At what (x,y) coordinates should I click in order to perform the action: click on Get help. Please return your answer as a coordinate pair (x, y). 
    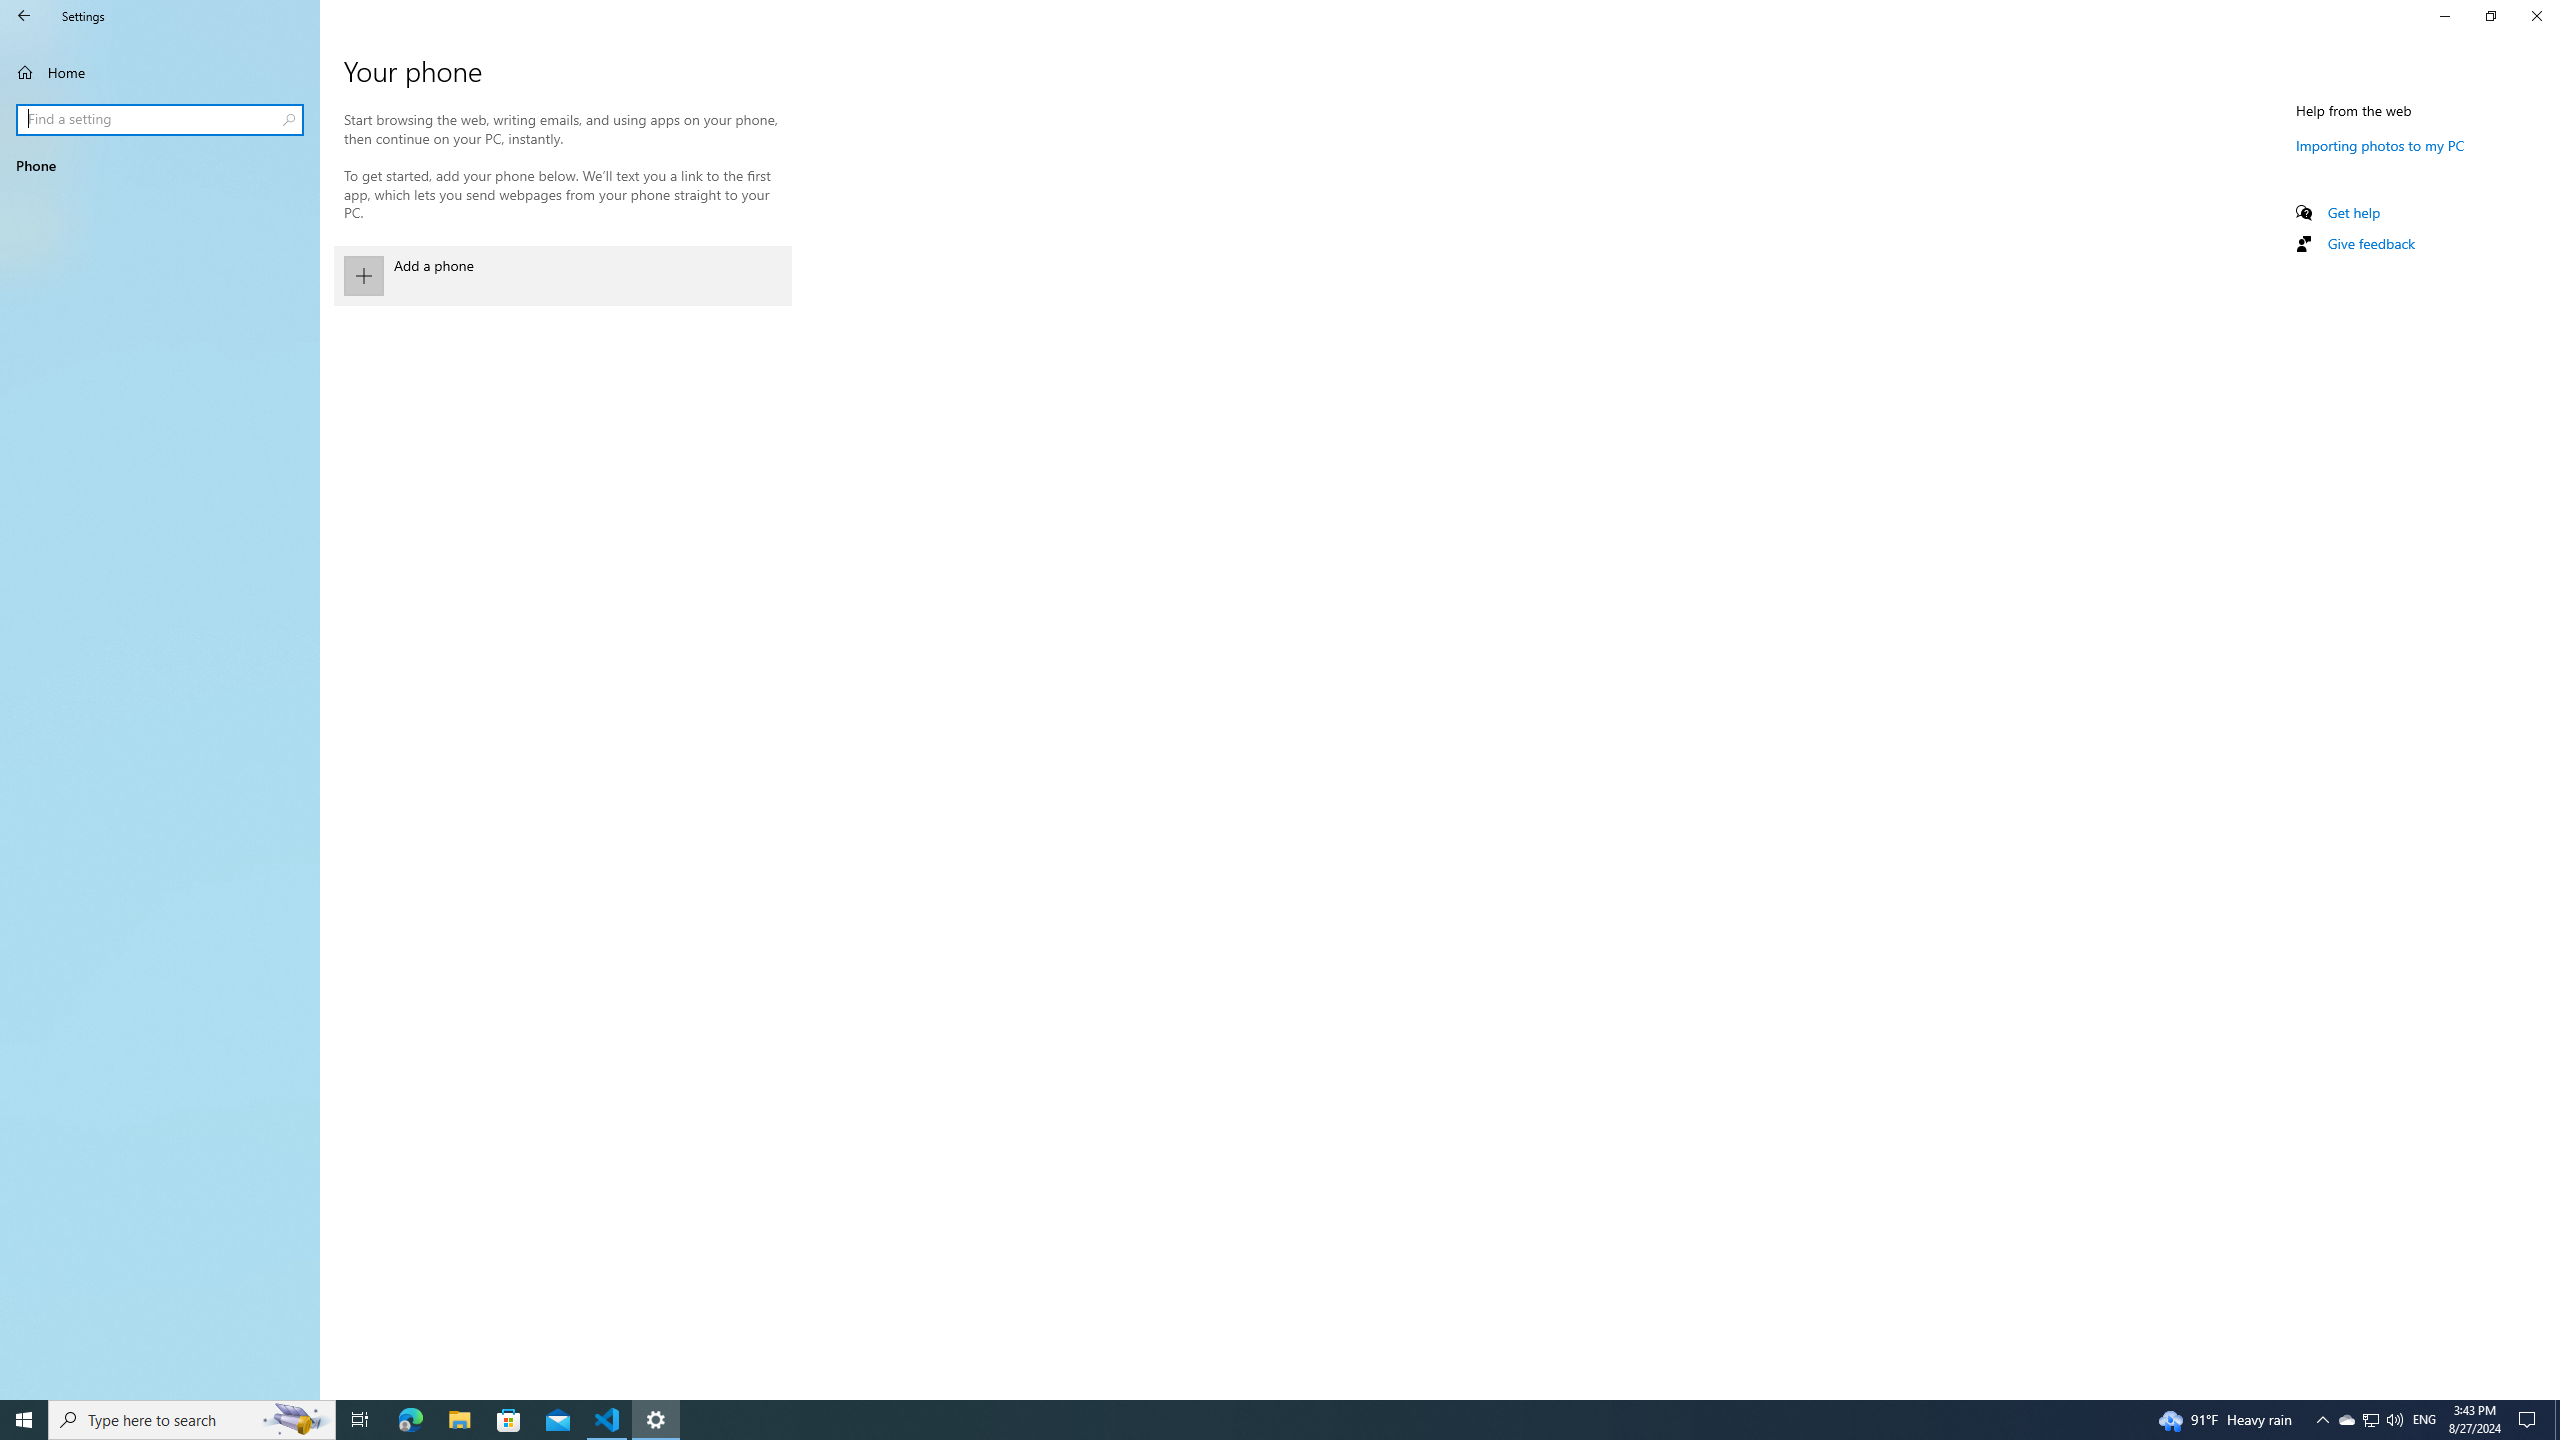
    Looking at the image, I should click on (2354, 212).